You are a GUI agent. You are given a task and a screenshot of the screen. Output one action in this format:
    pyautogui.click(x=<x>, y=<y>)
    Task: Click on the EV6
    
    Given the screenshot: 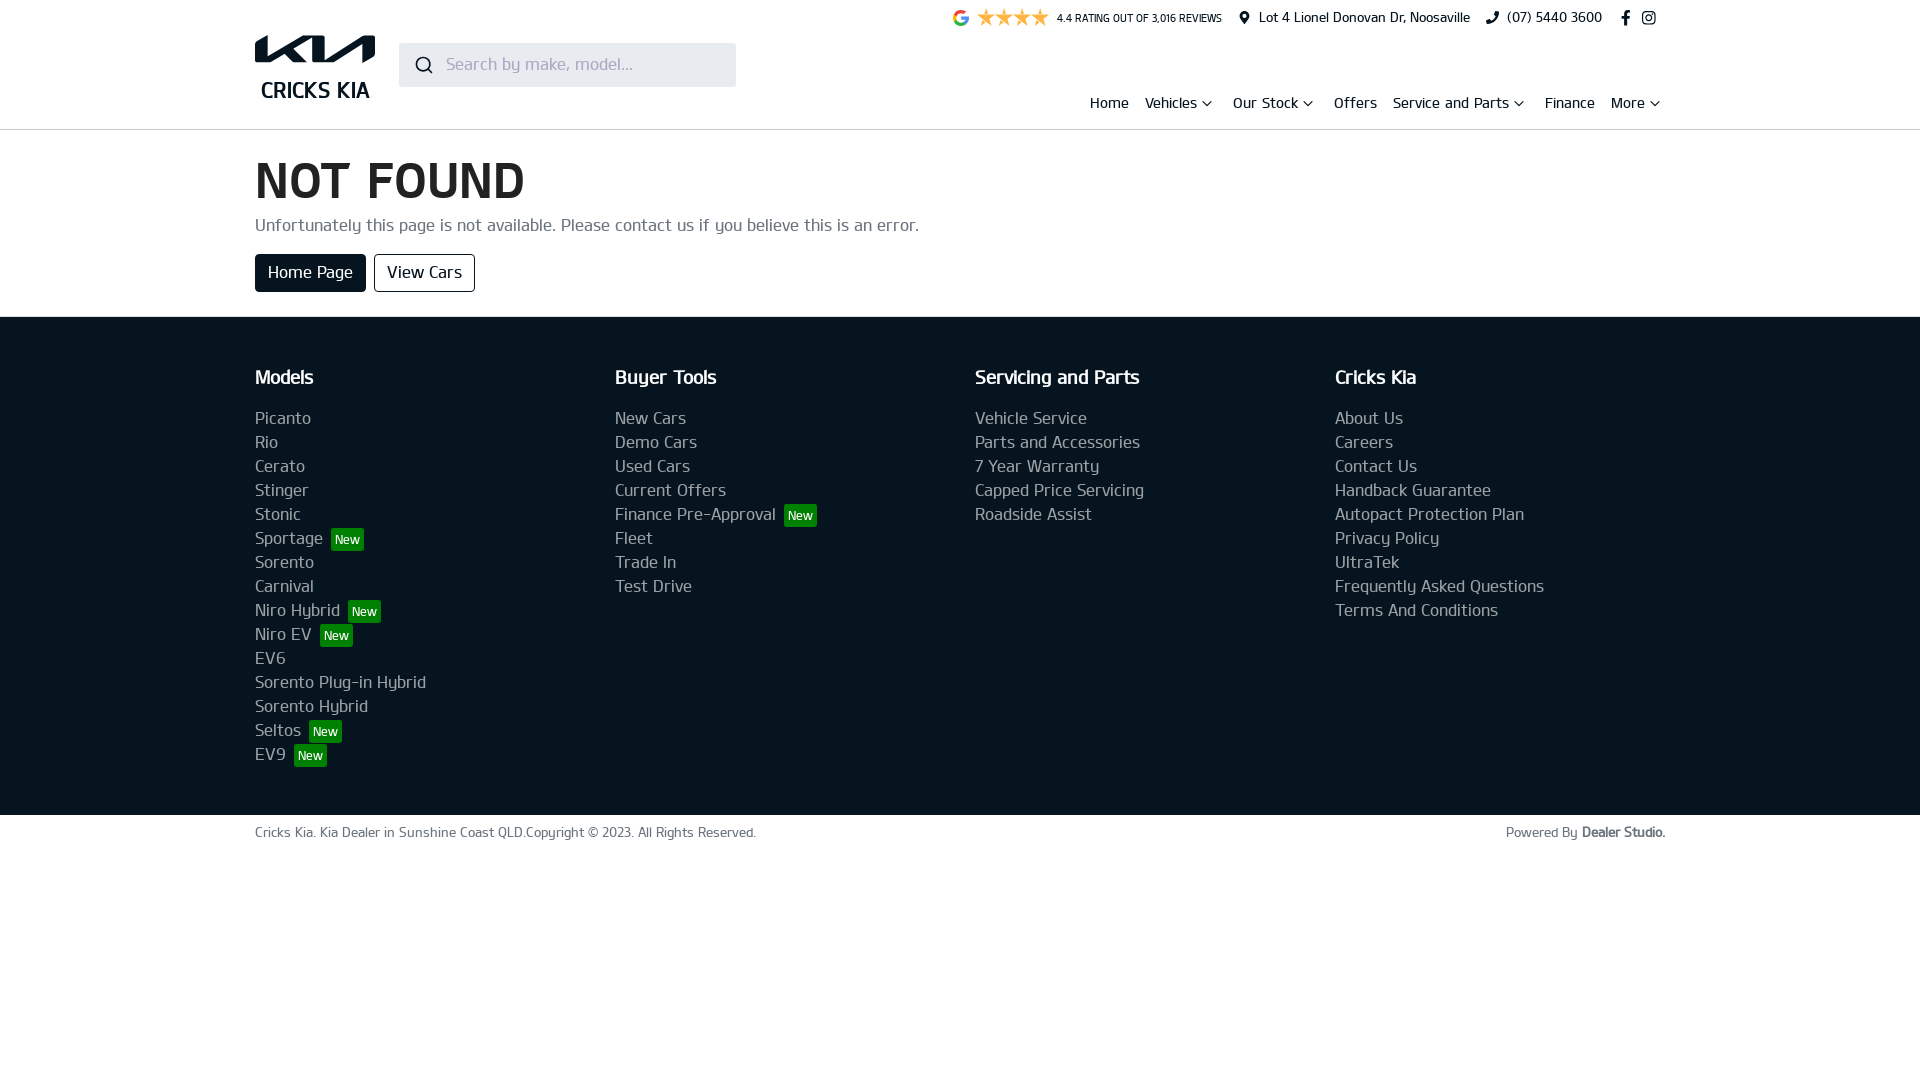 What is the action you would take?
    pyautogui.click(x=270, y=658)
    